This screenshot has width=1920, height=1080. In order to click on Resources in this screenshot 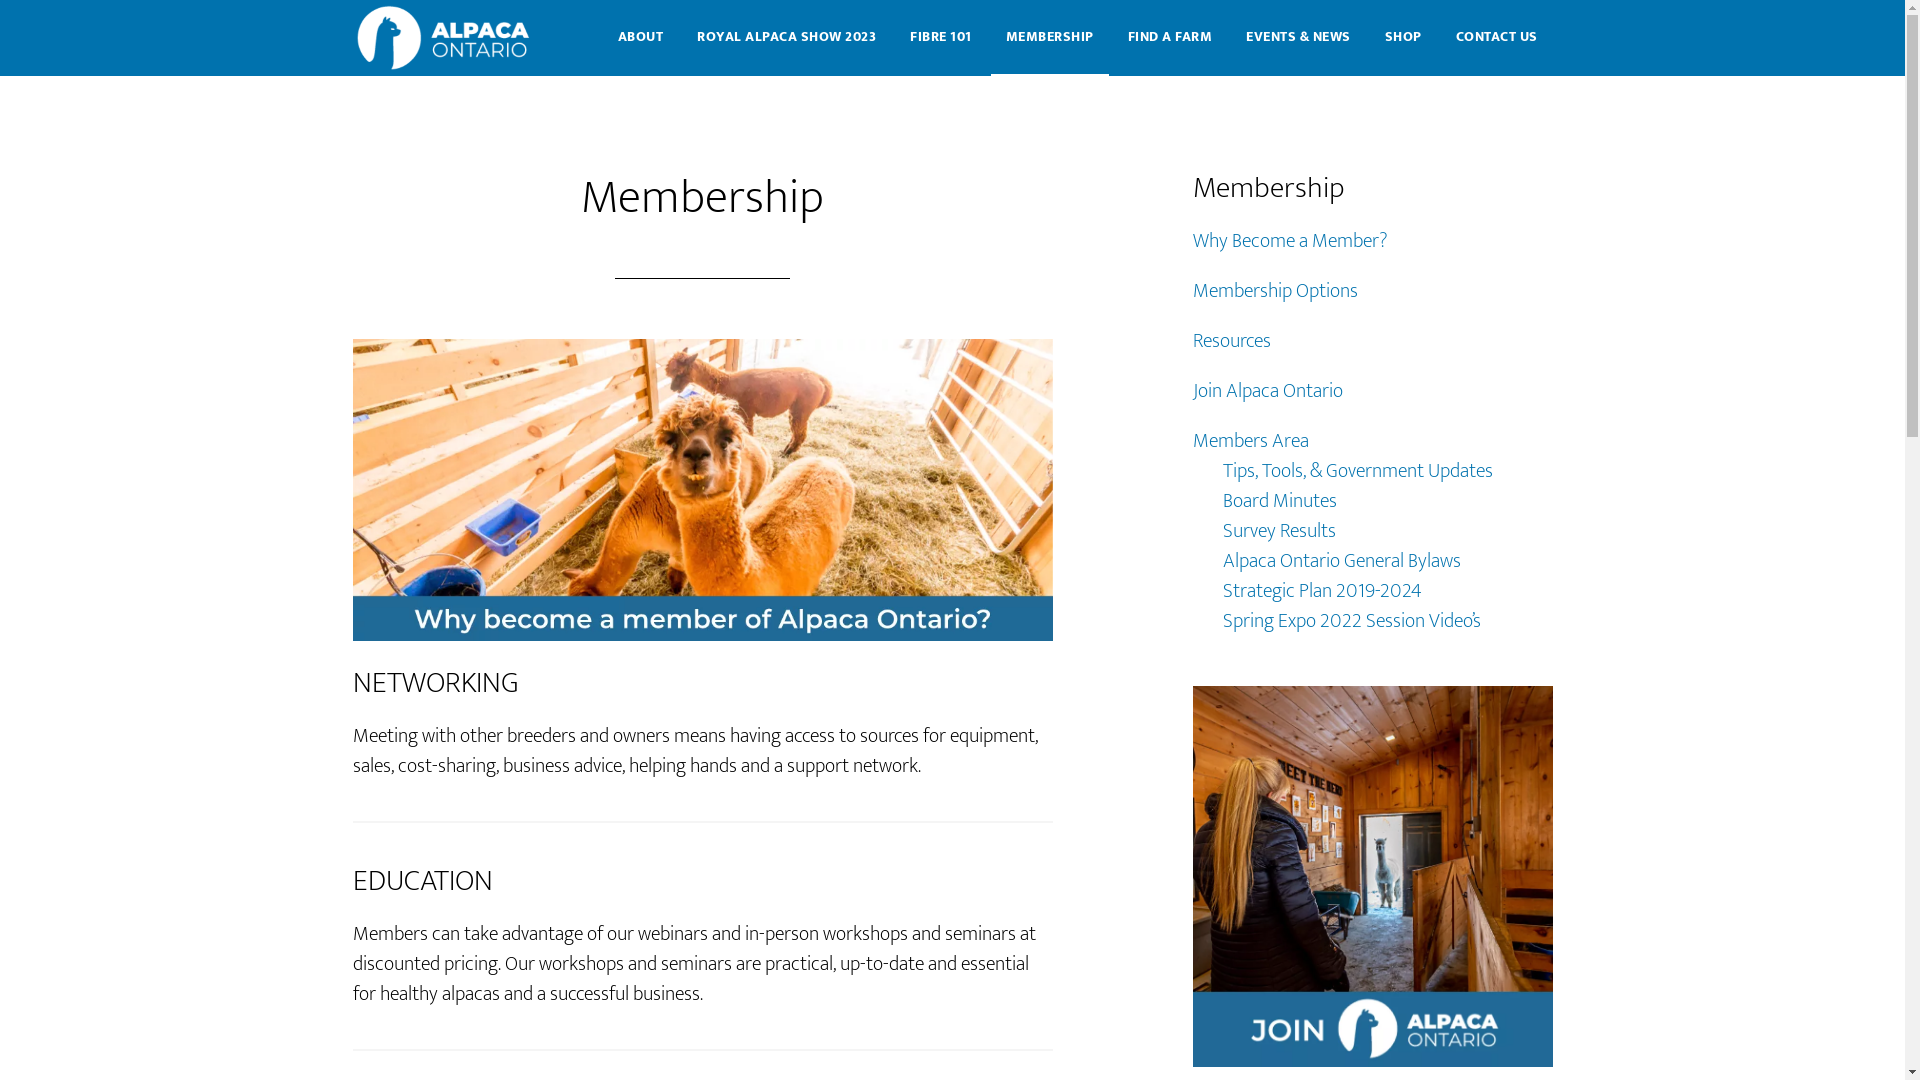, I will do `click(1231, 341)`.